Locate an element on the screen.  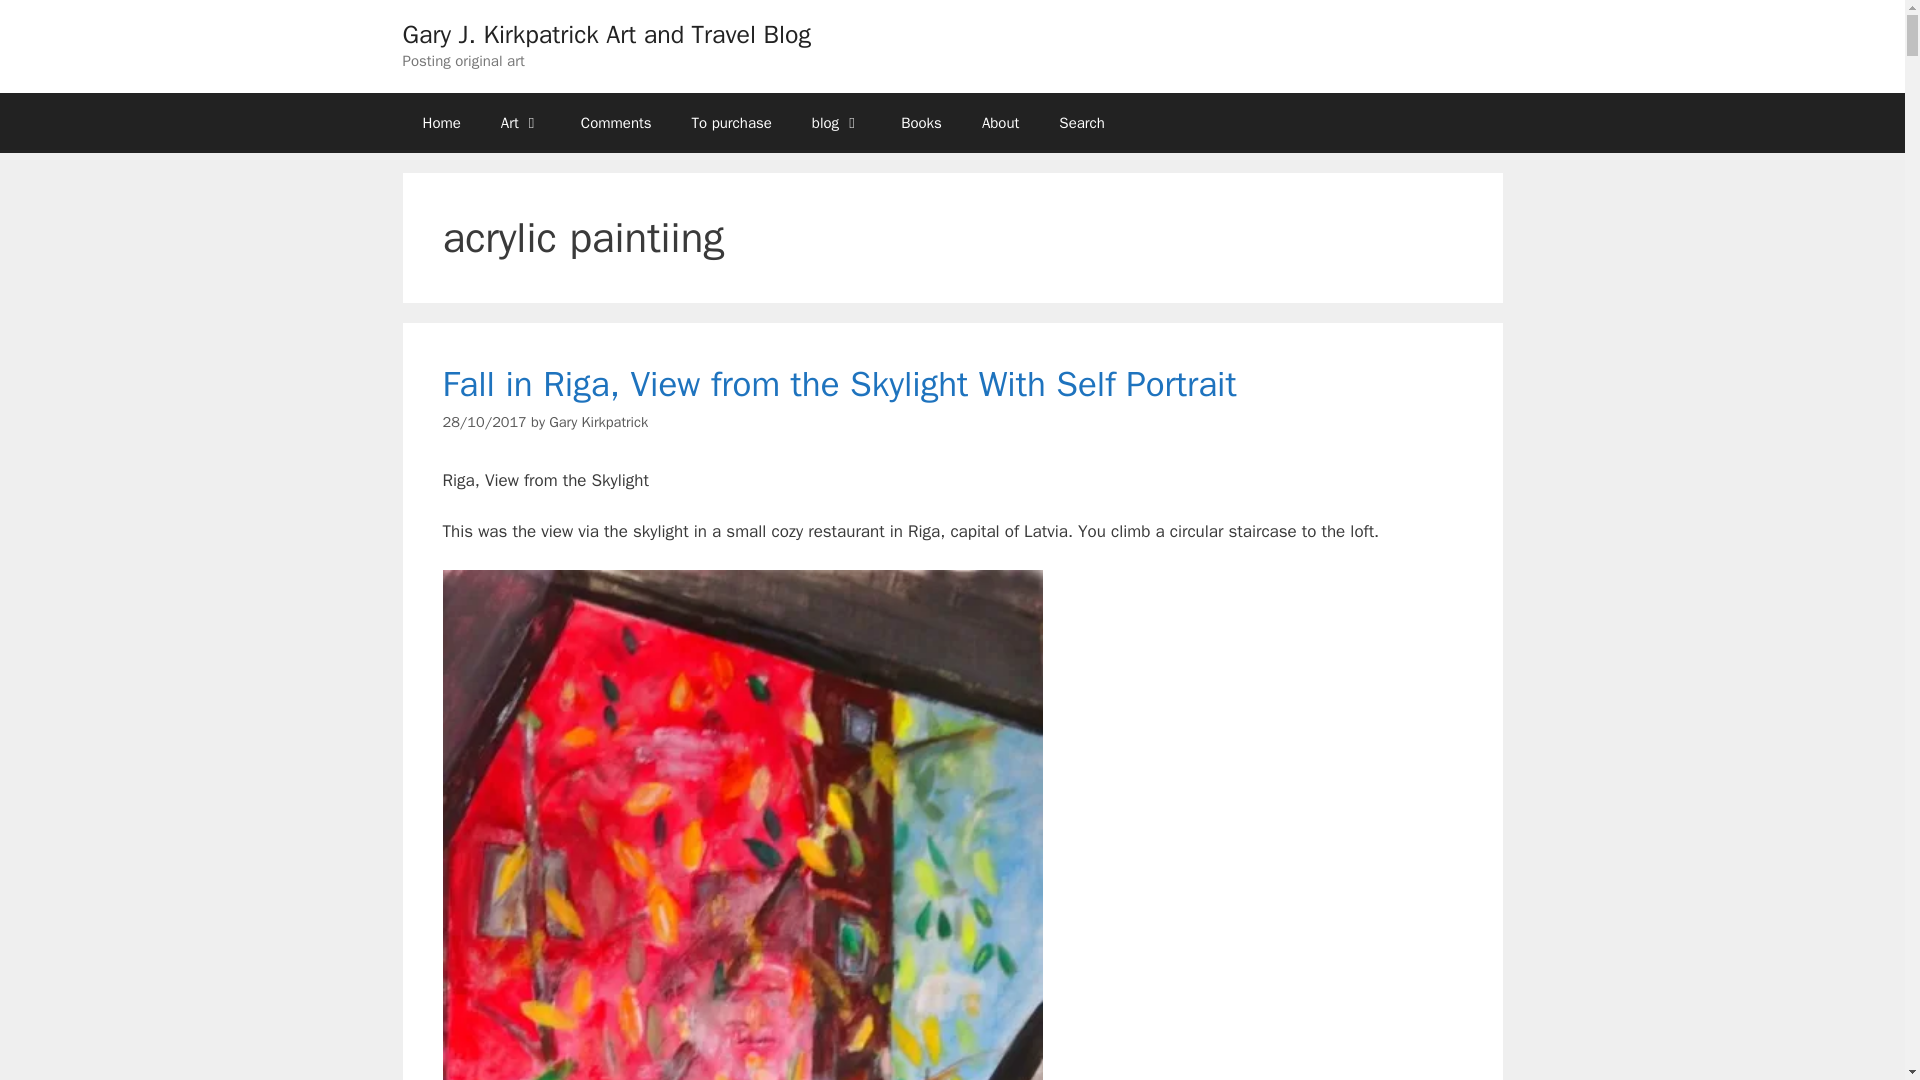
Gary J. Kirkpatrick Art and Travel Blog is located at coordinates (606, 34).